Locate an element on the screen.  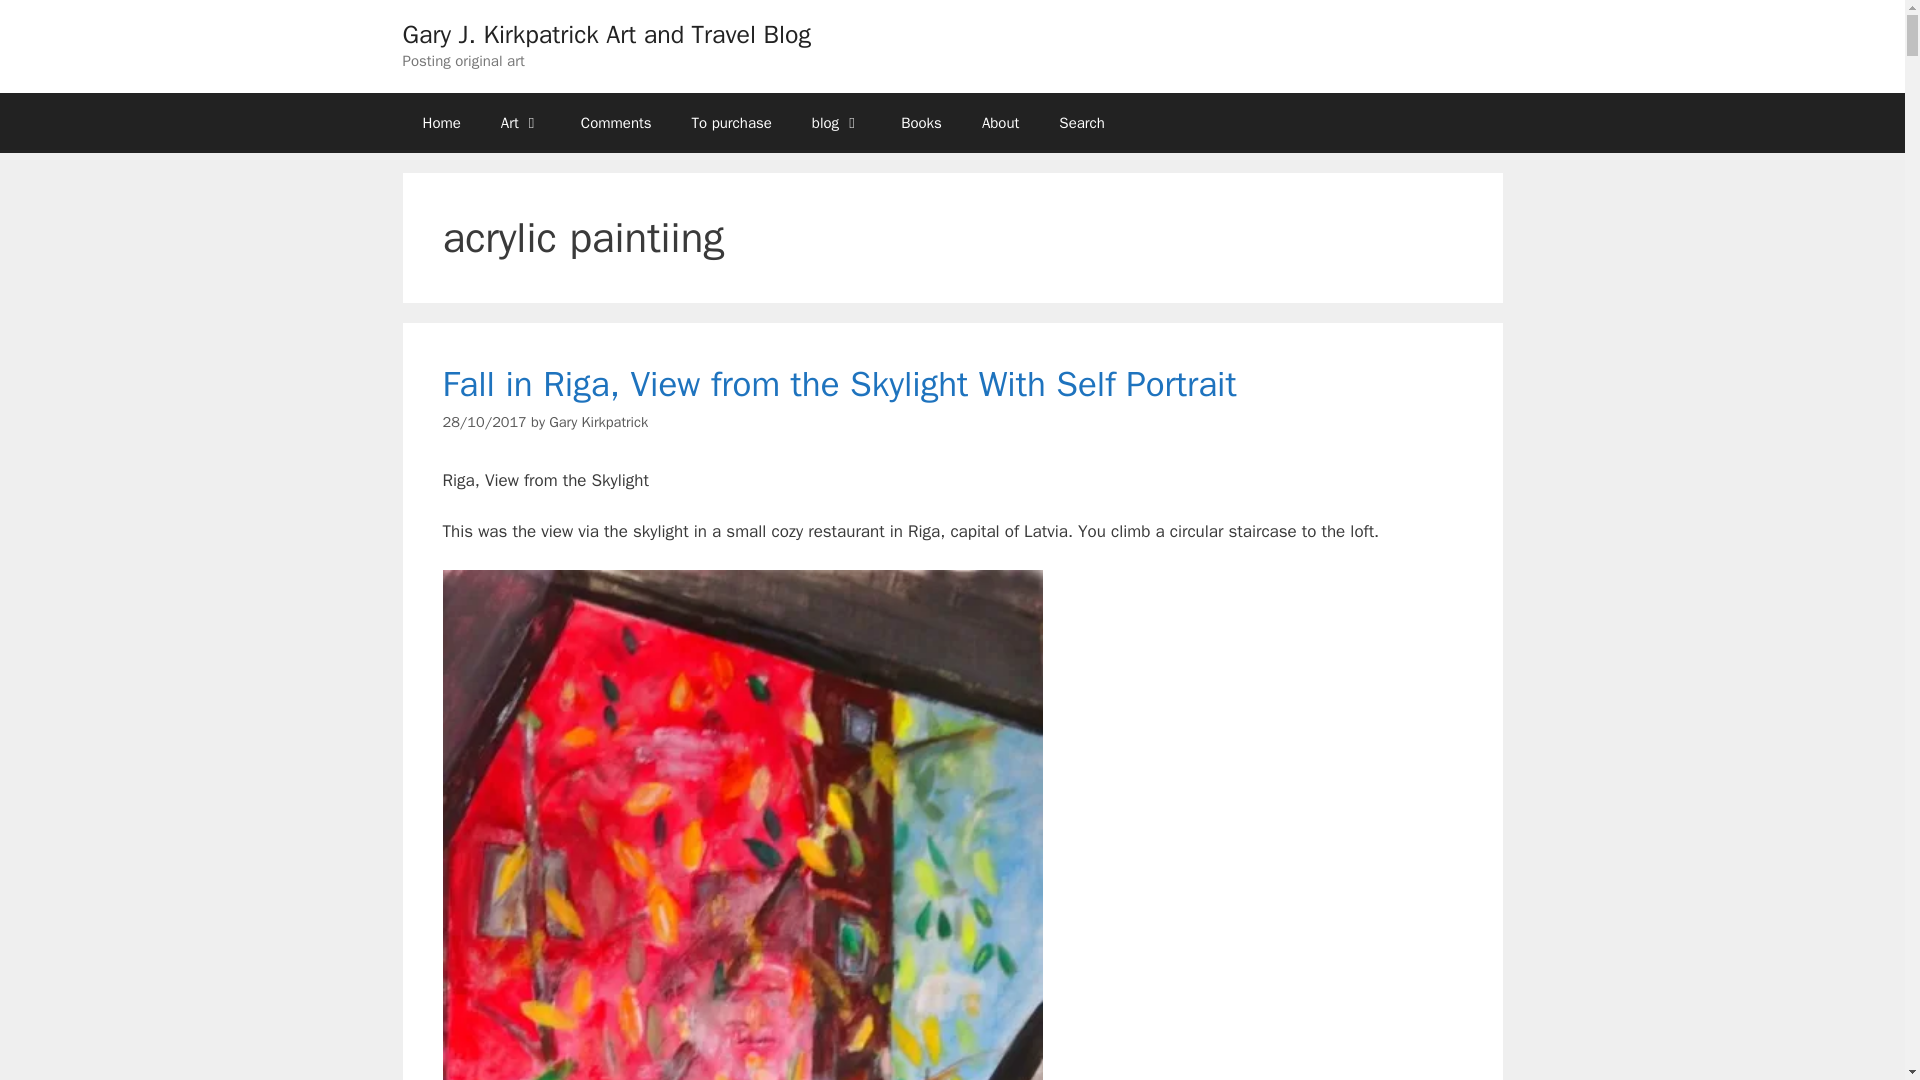
Gary J. Kirkpatrick Art and Travel Blog is located at coordinates (606, 34).